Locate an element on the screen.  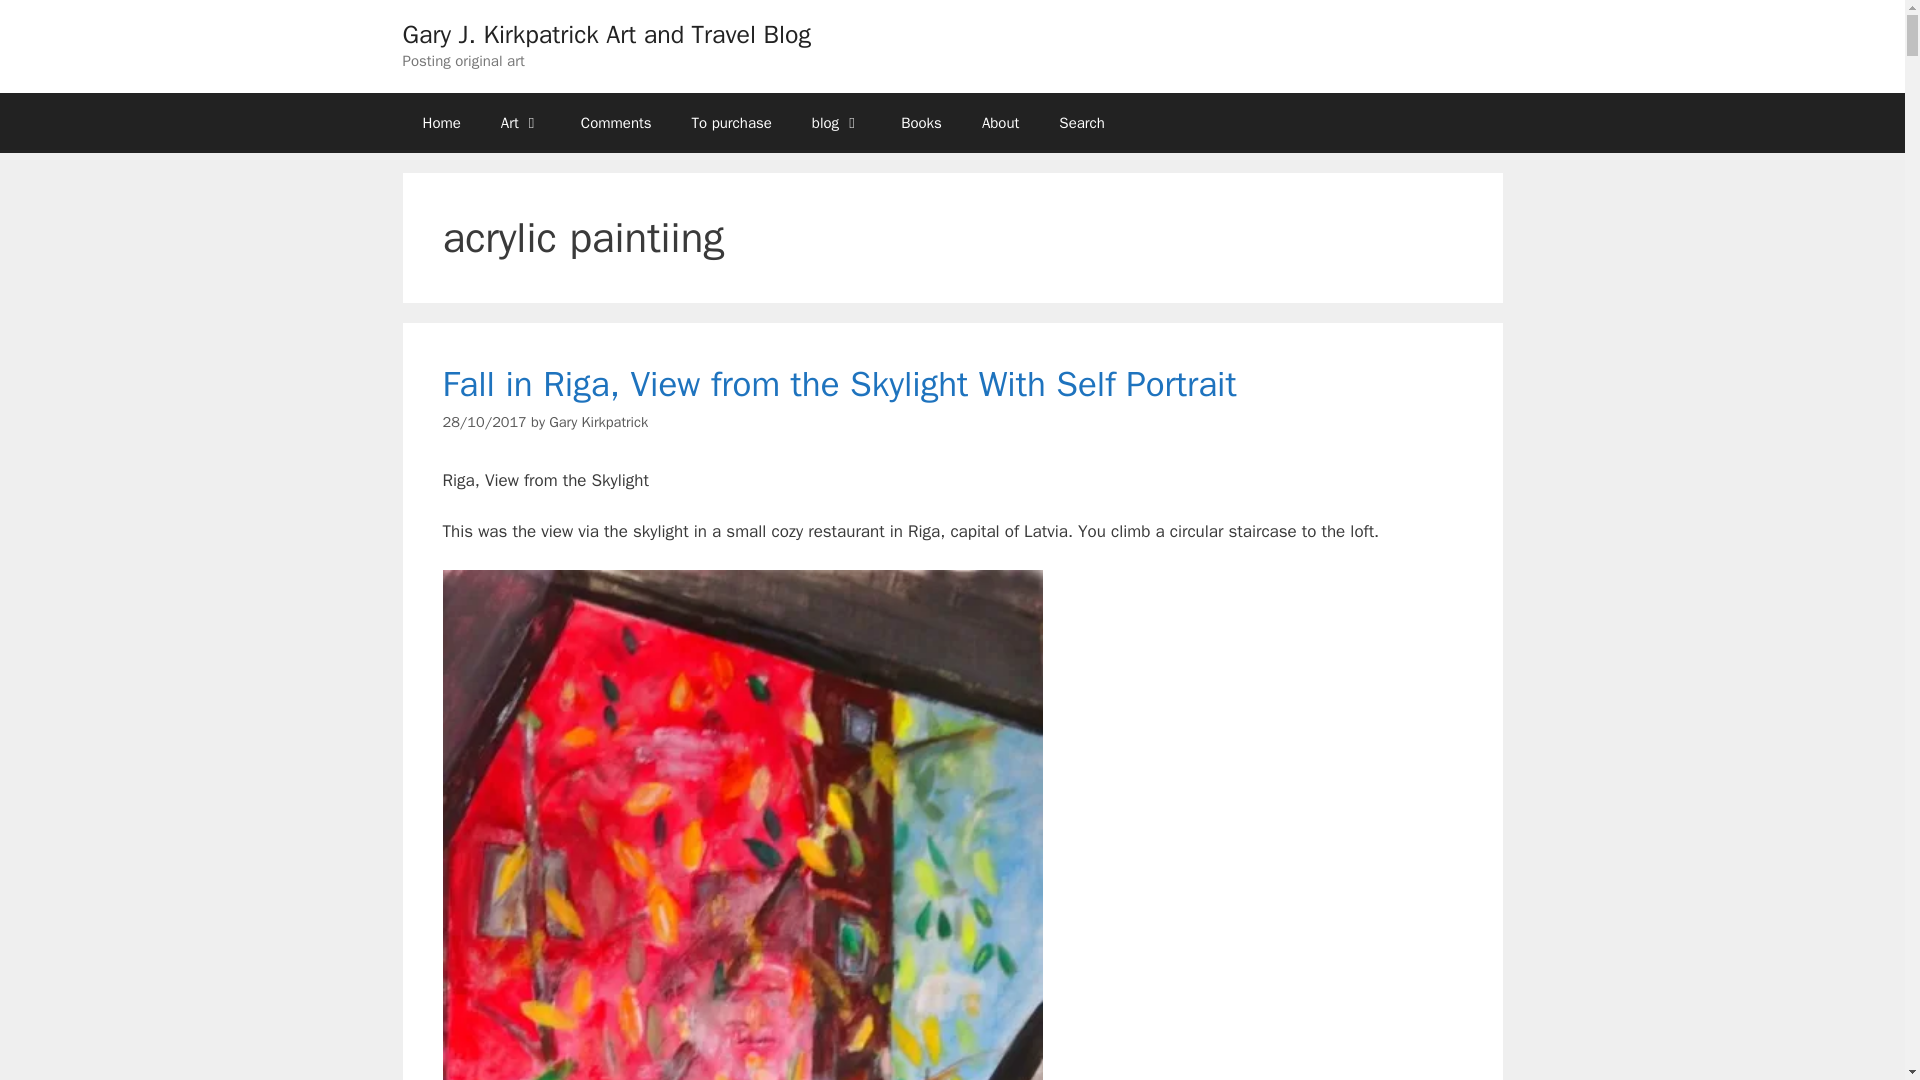
Gary J. Kirkpatrick Art and Travel Blog is located at coordinates (606, 34).